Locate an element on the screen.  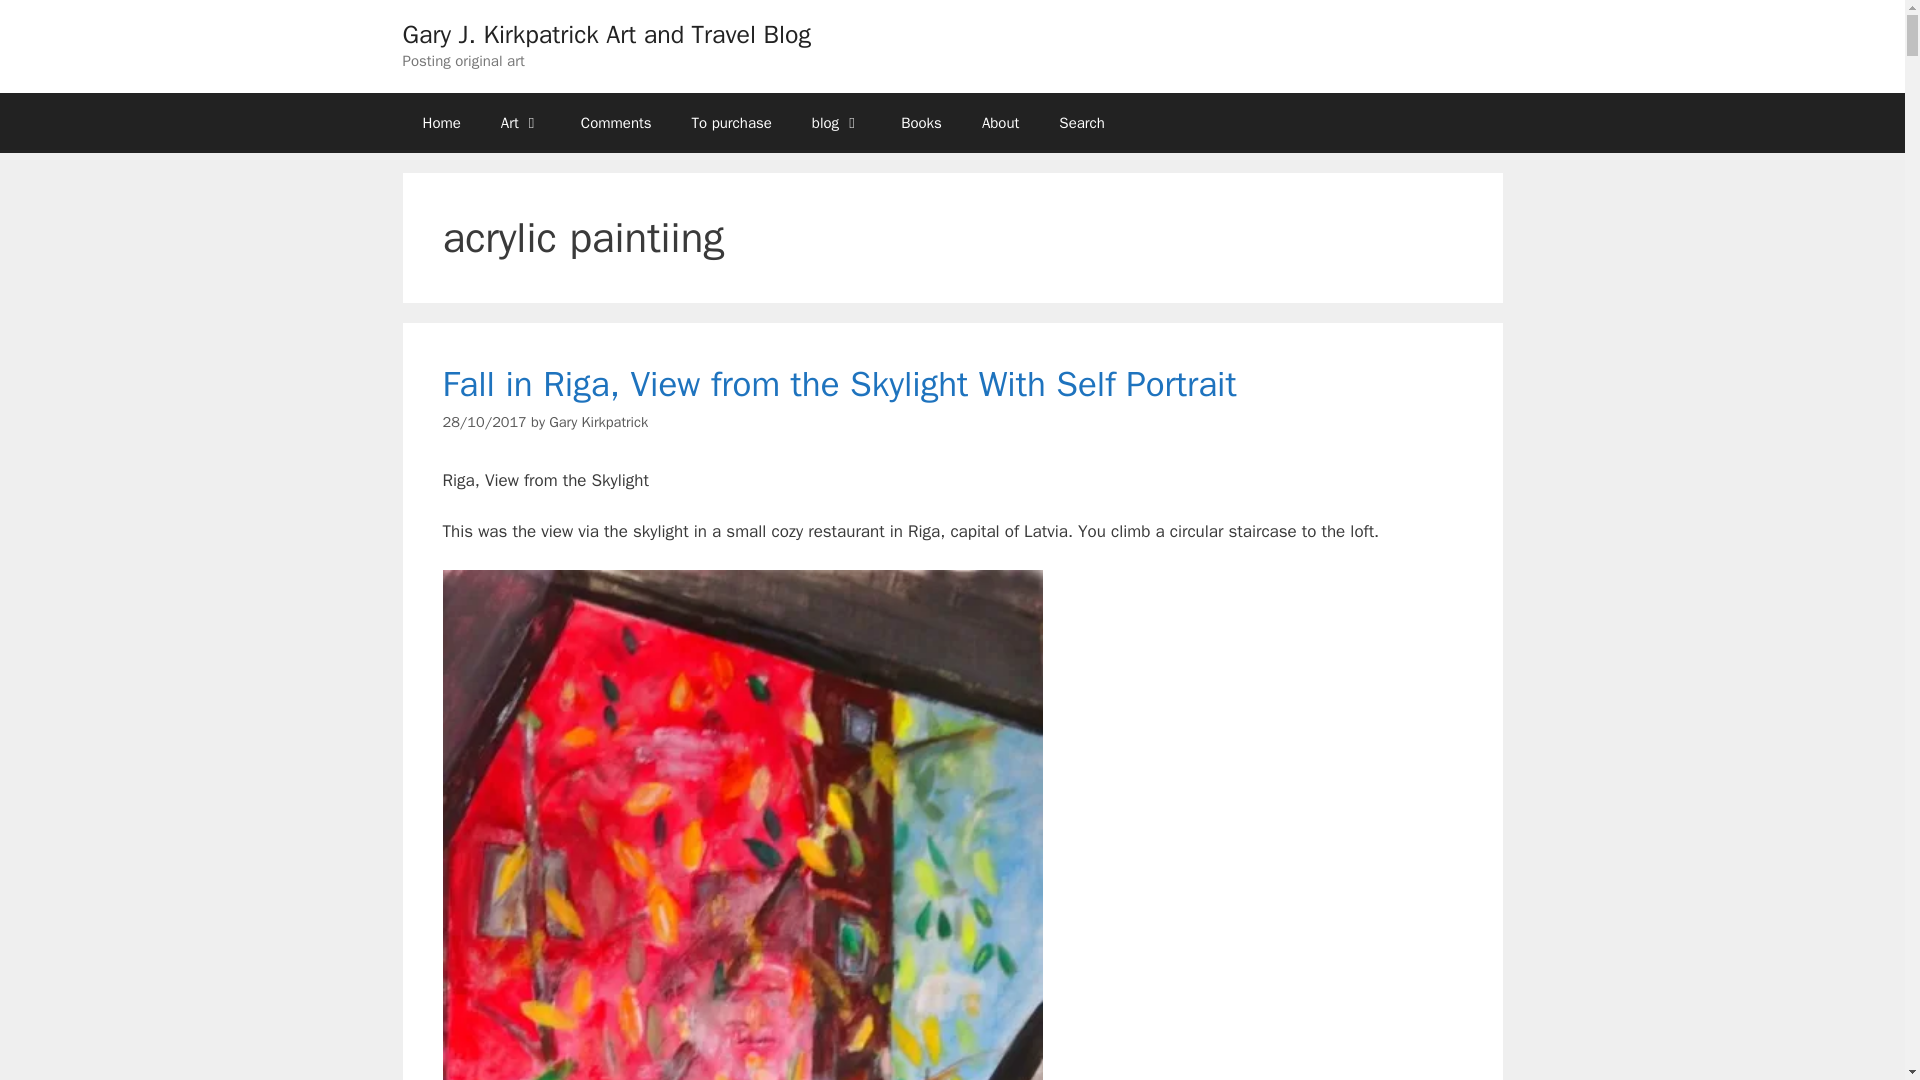
Gary J. Kirkpatrick Art and Travel Blog is located at coordinates (606, 34).